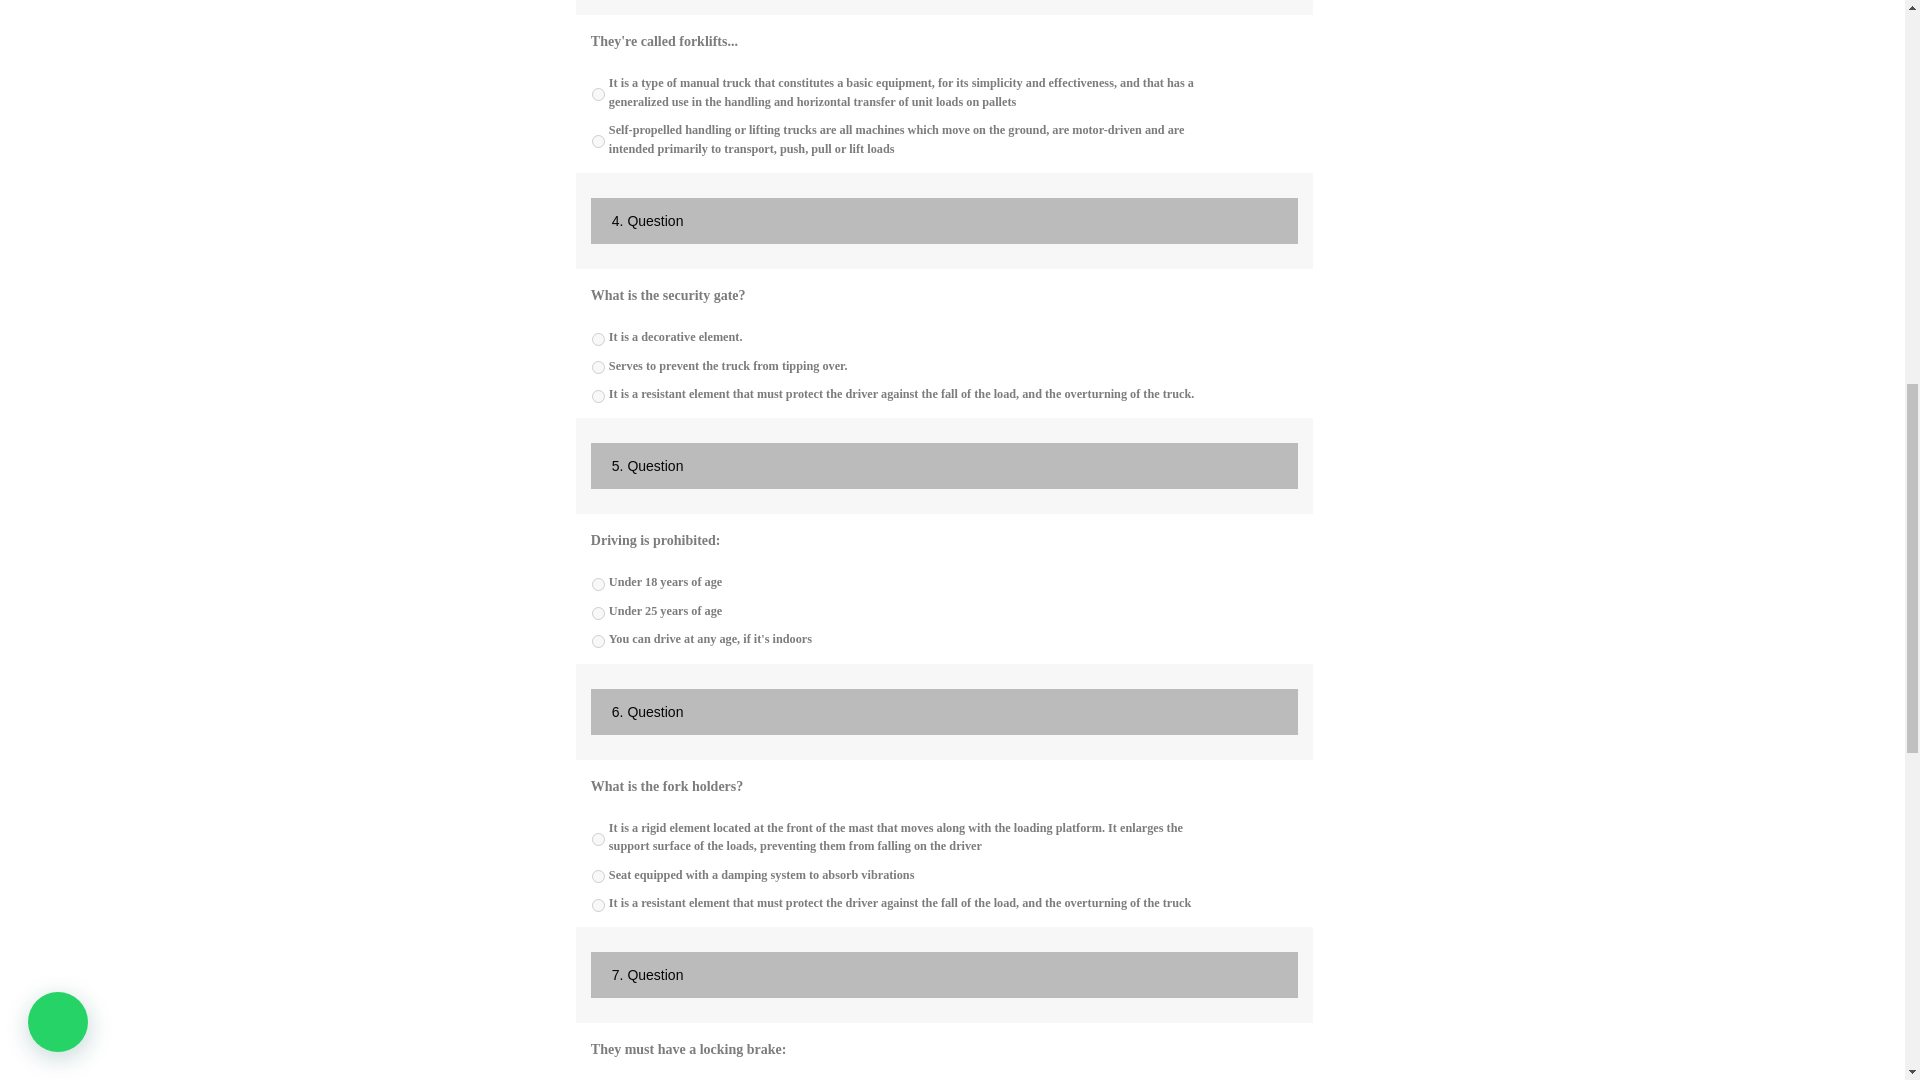  I want to click on gquiz16f85d5fb, so click(598, 141).